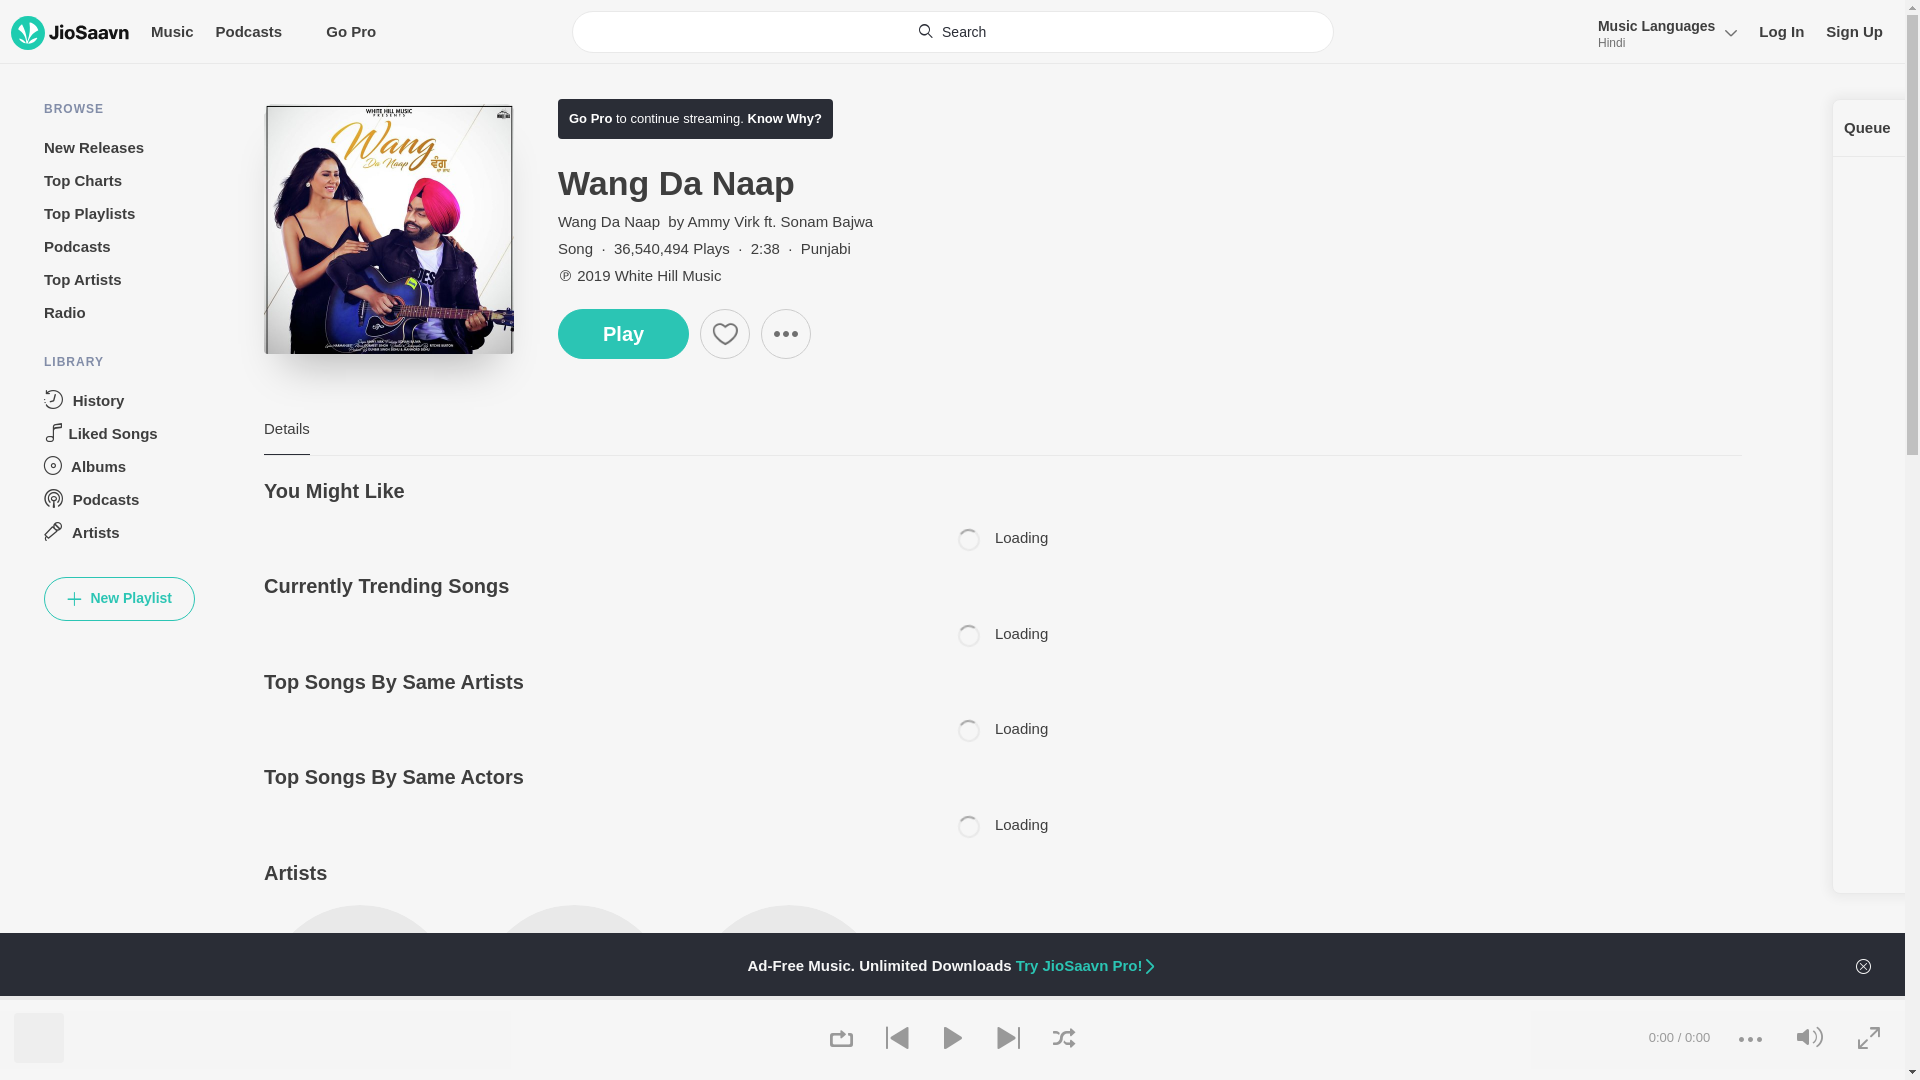  Describe the element at coordinates (782, 118) in the screenshot. I see `Know Why?` at that location.